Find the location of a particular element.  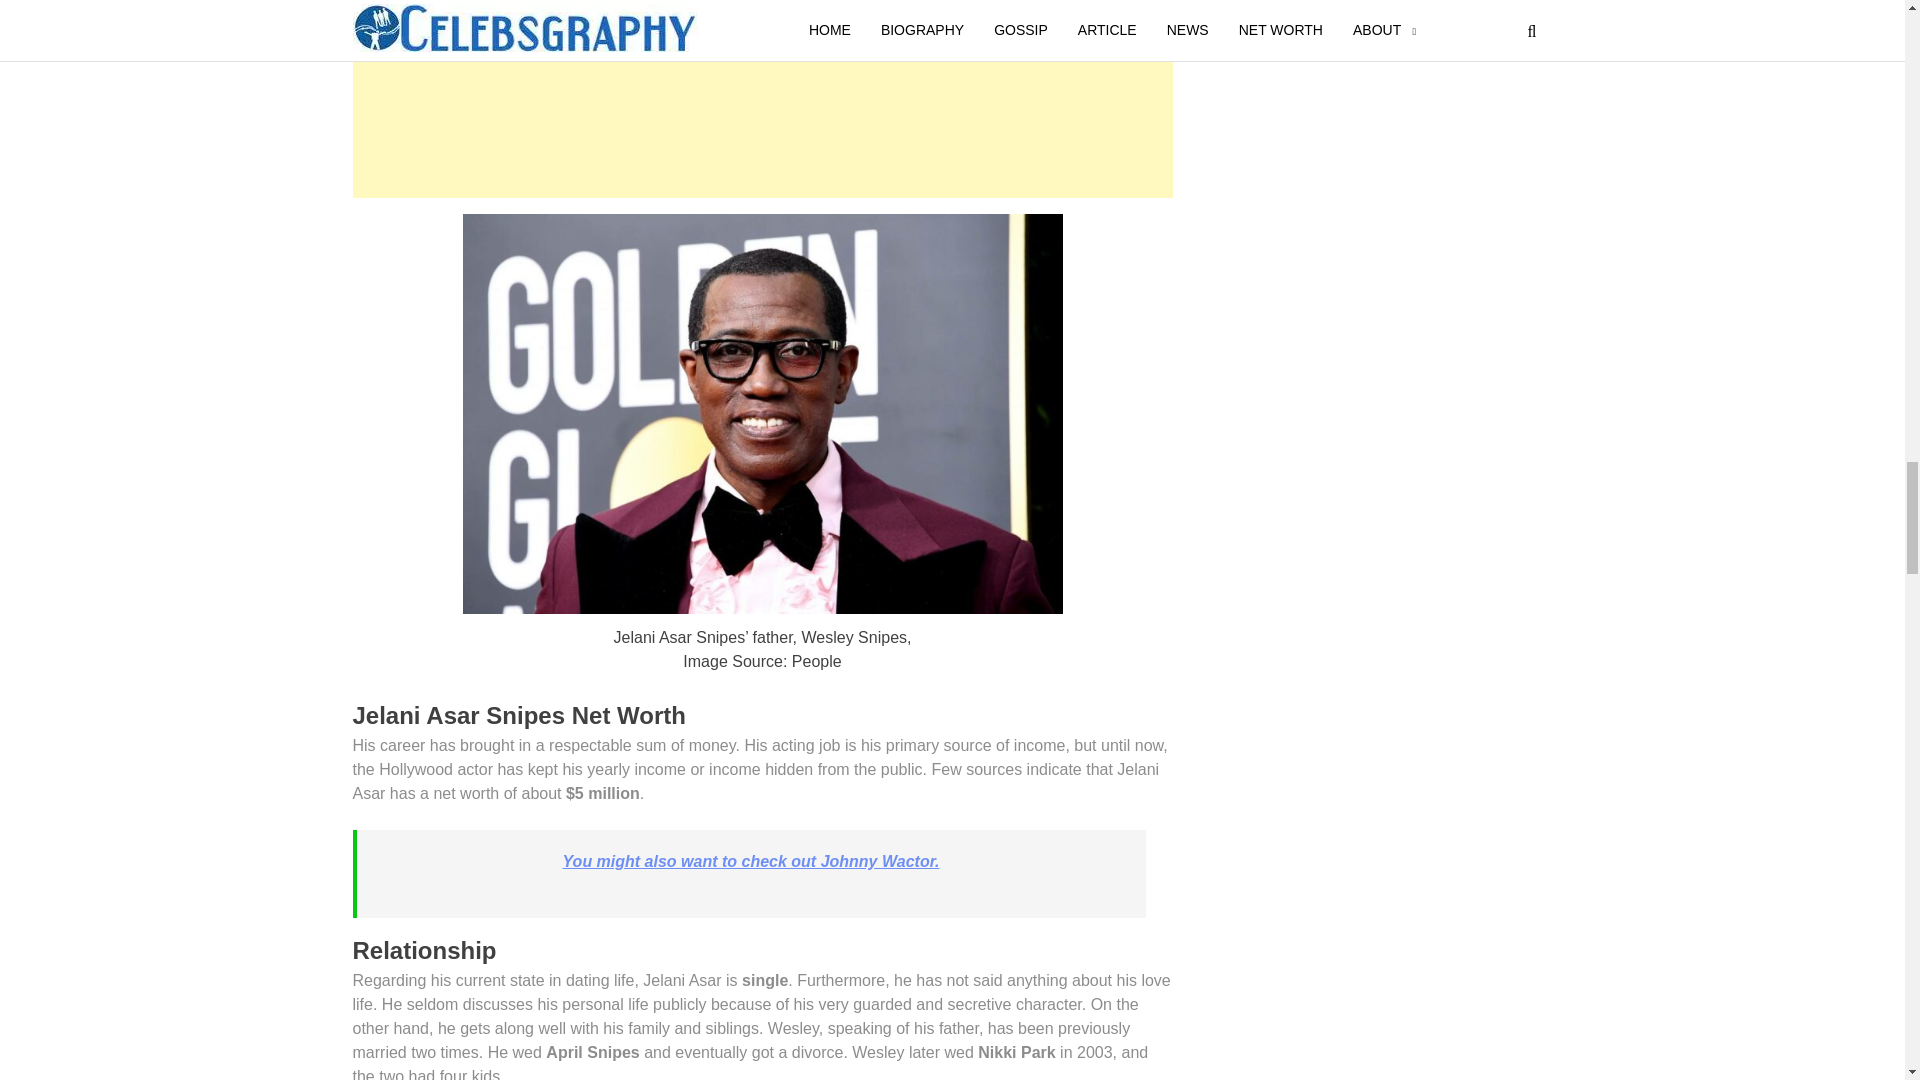

Advertisement is located at coordinates (761, 104).